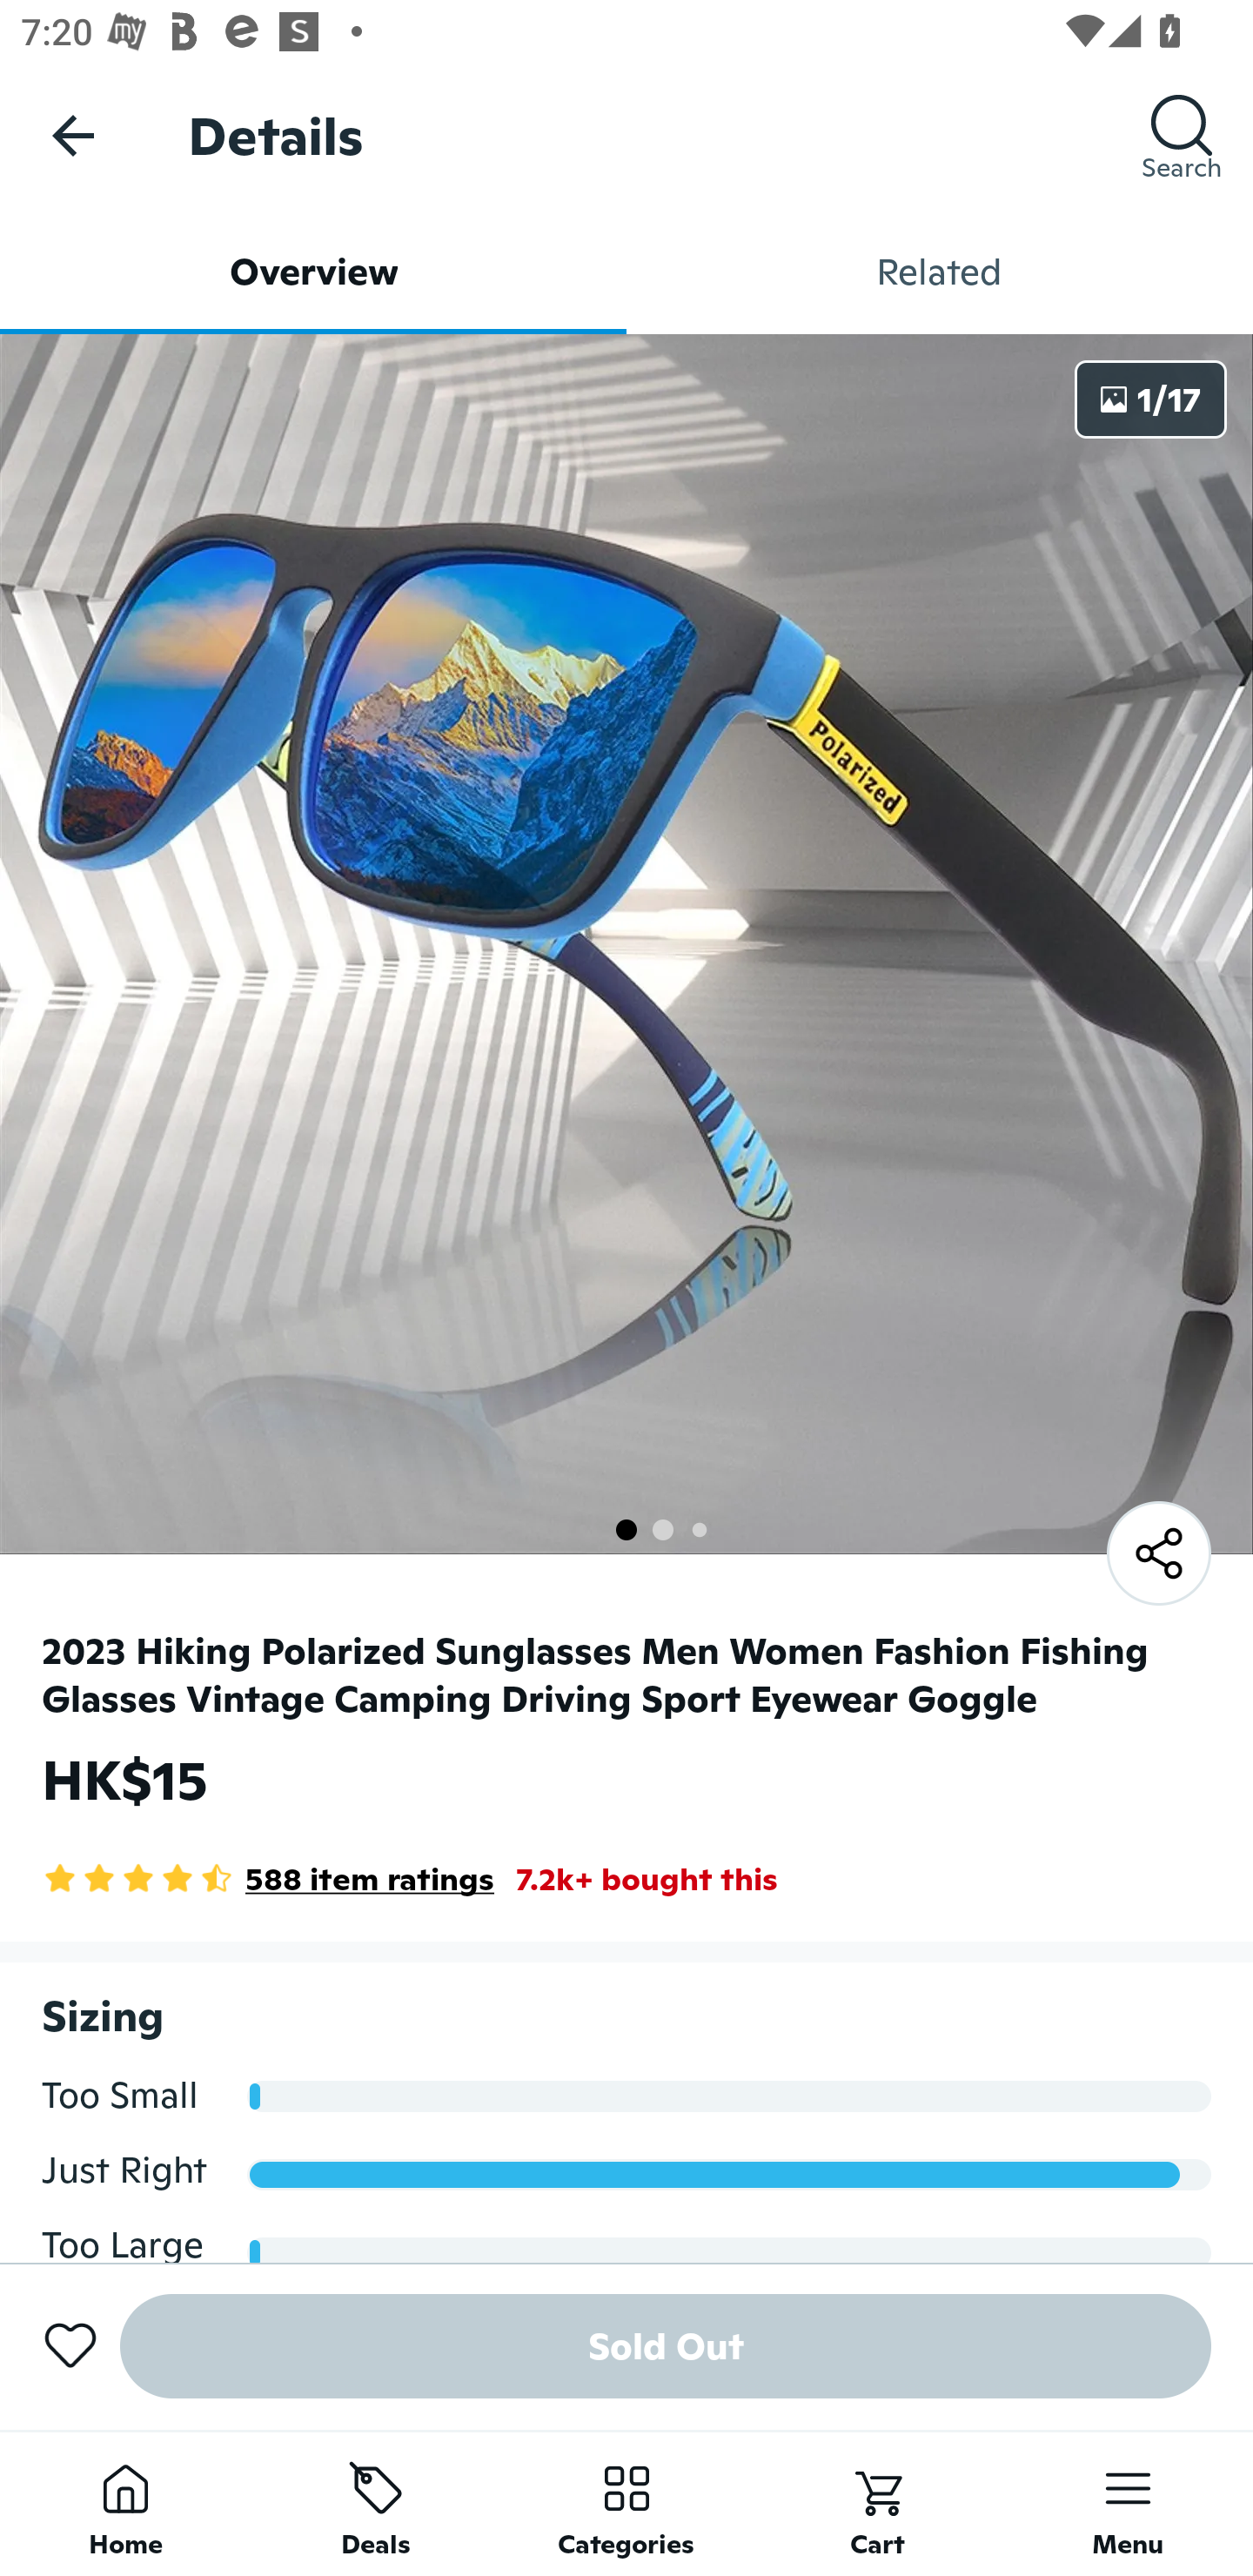  I want to click on 4.6 Star Rating 588 item ratings, so click(268, 1879).